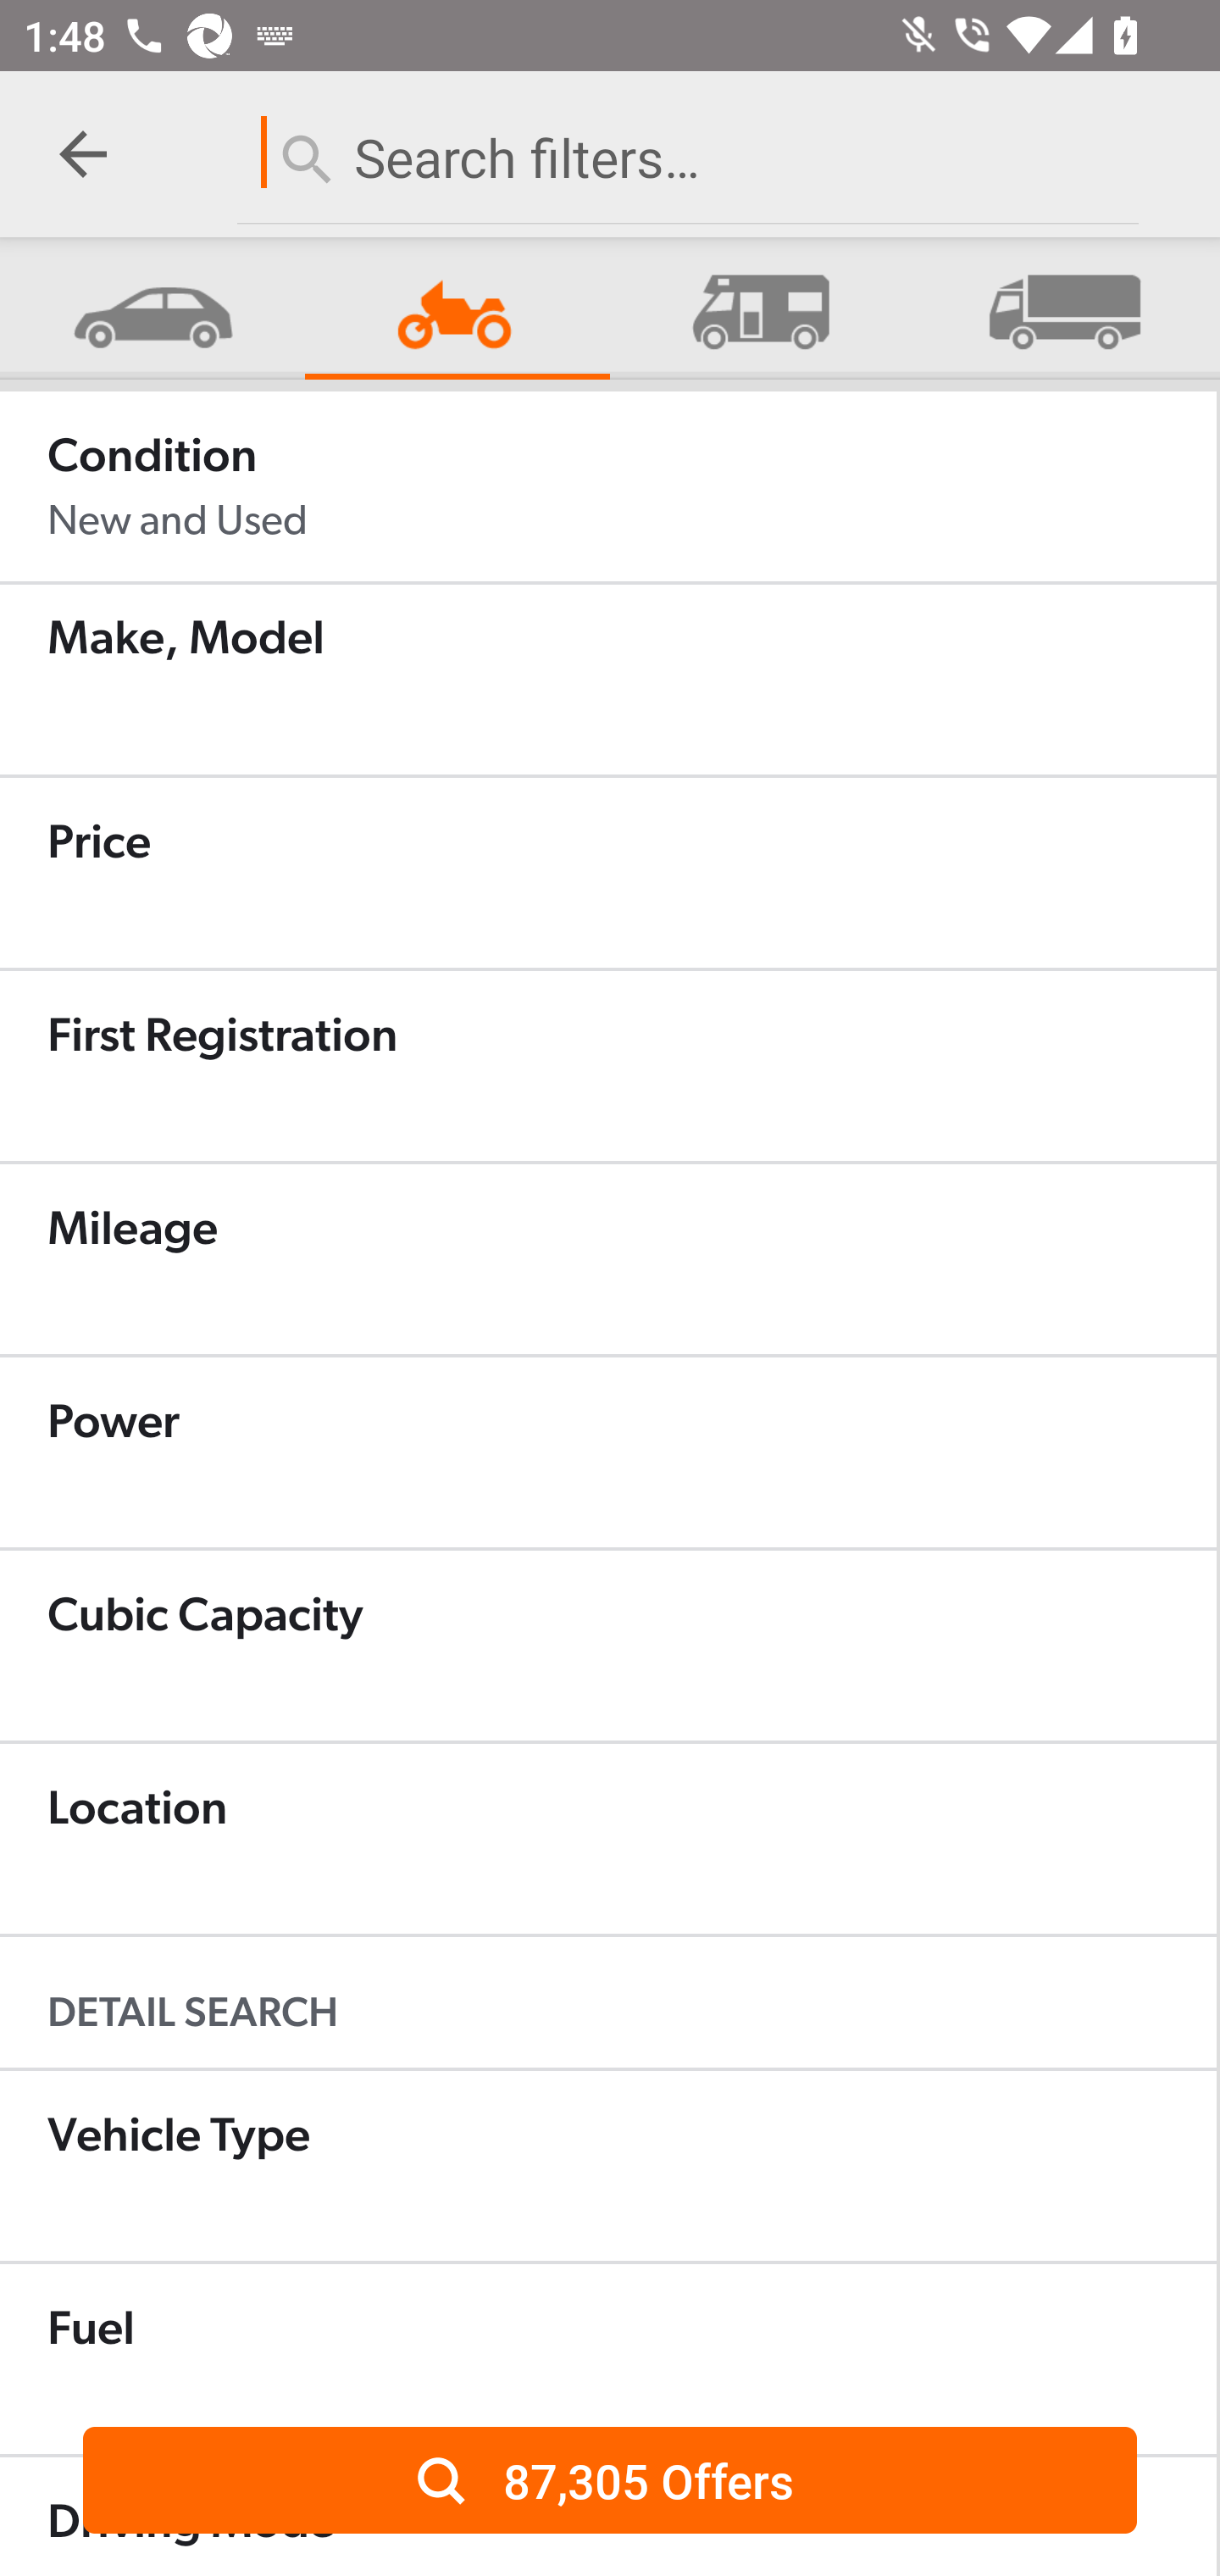  What do you see at coordinates (608, 1066) in the screenshot?
I see `First Registration` at bounding box center [608, 1066].